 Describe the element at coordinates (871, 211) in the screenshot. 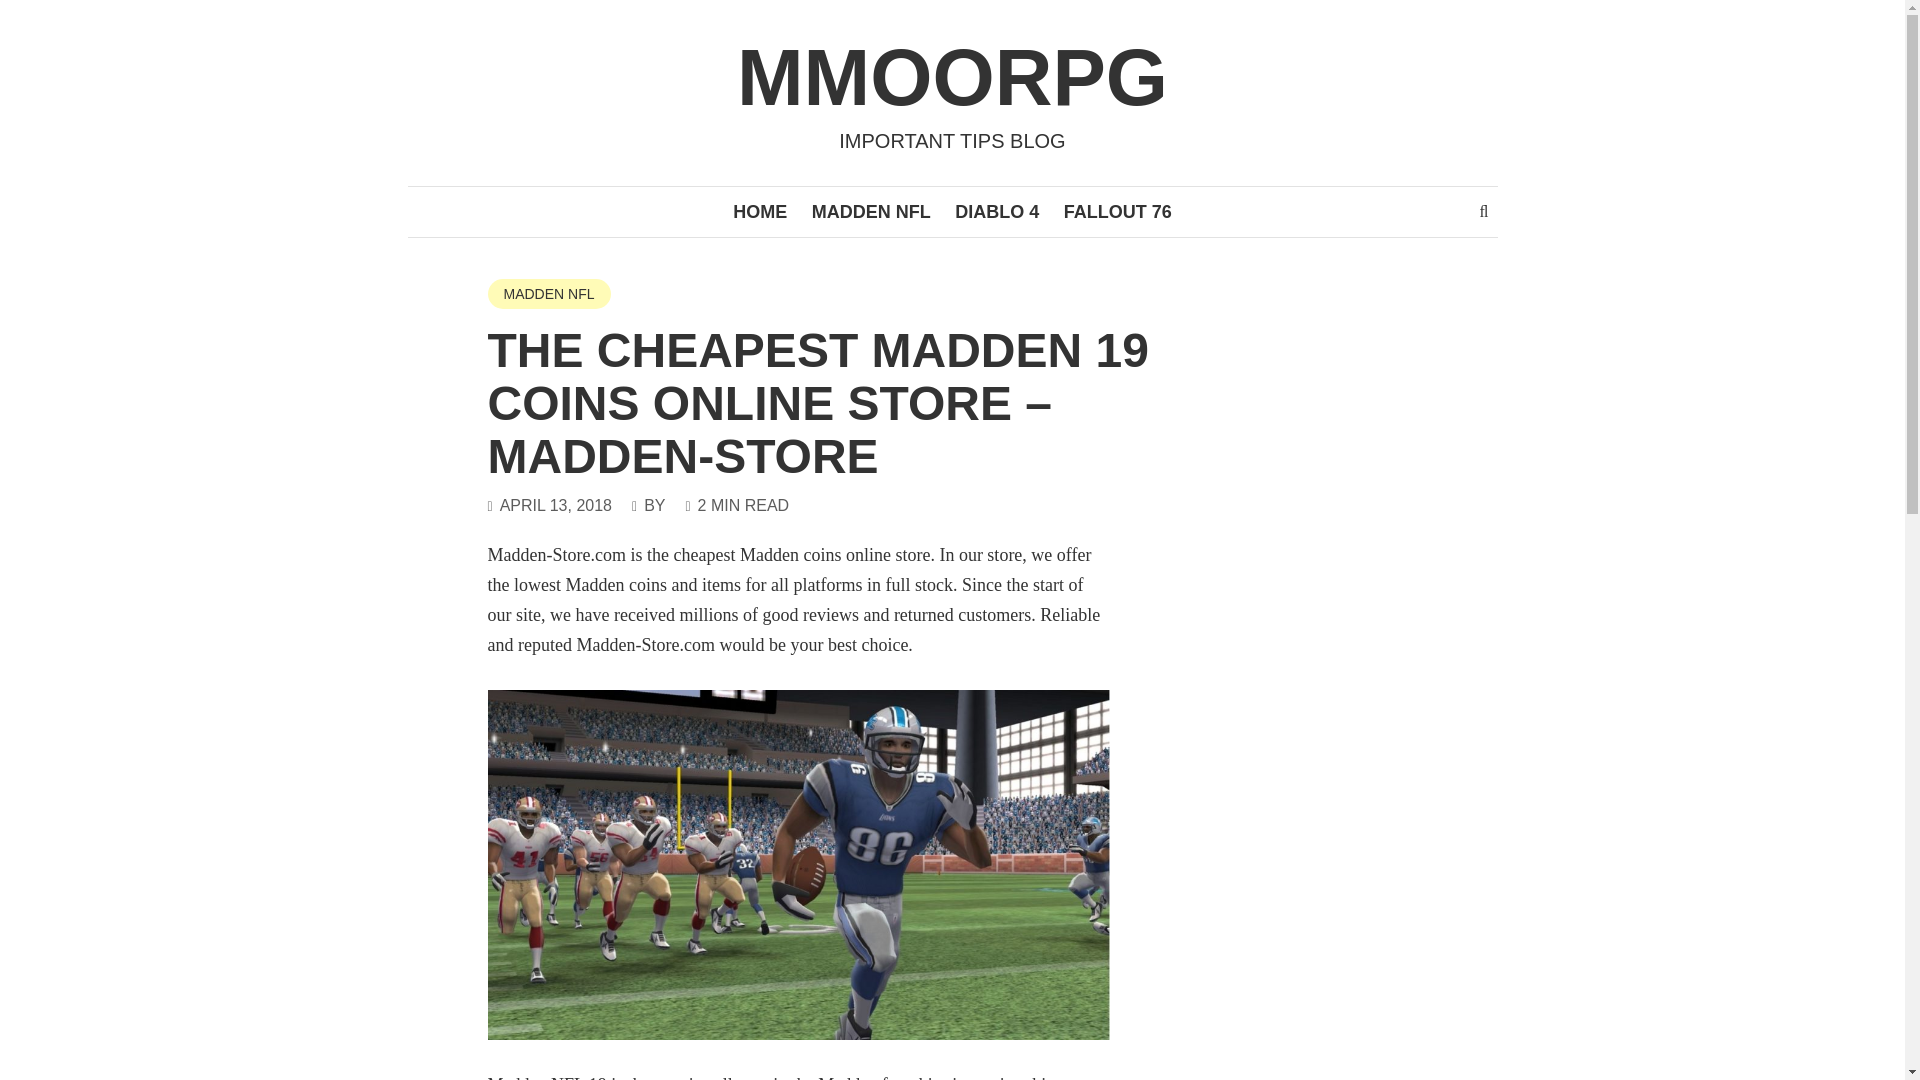

I see `MADDEN NFL` at that location.